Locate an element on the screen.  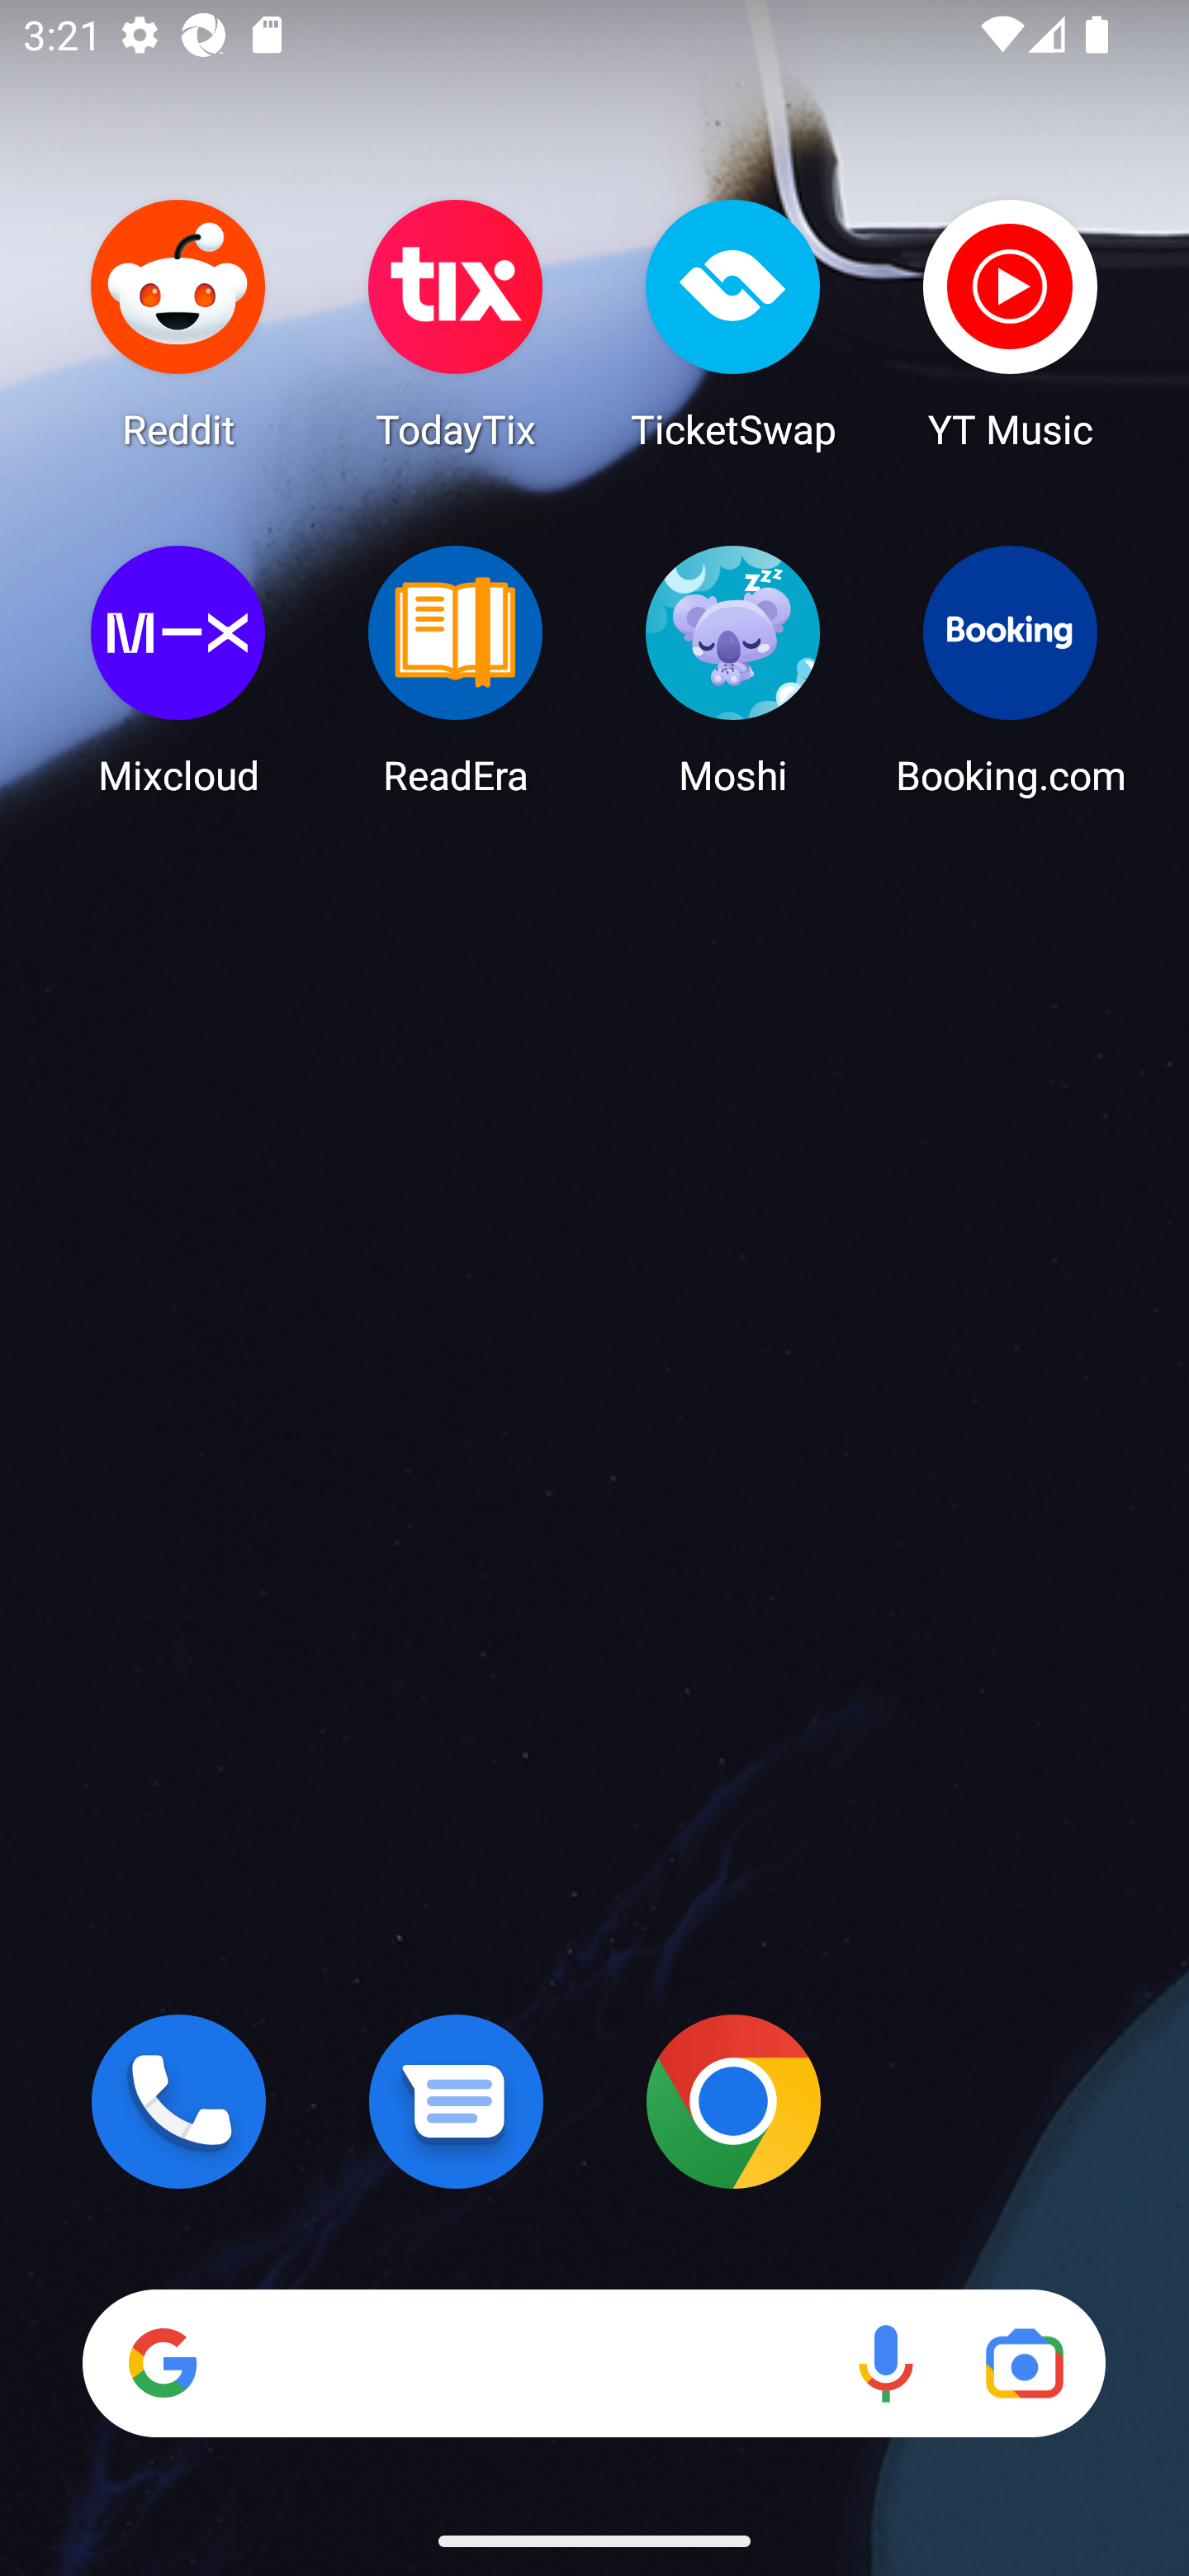
Reddit is located at coordinates (178, 324).